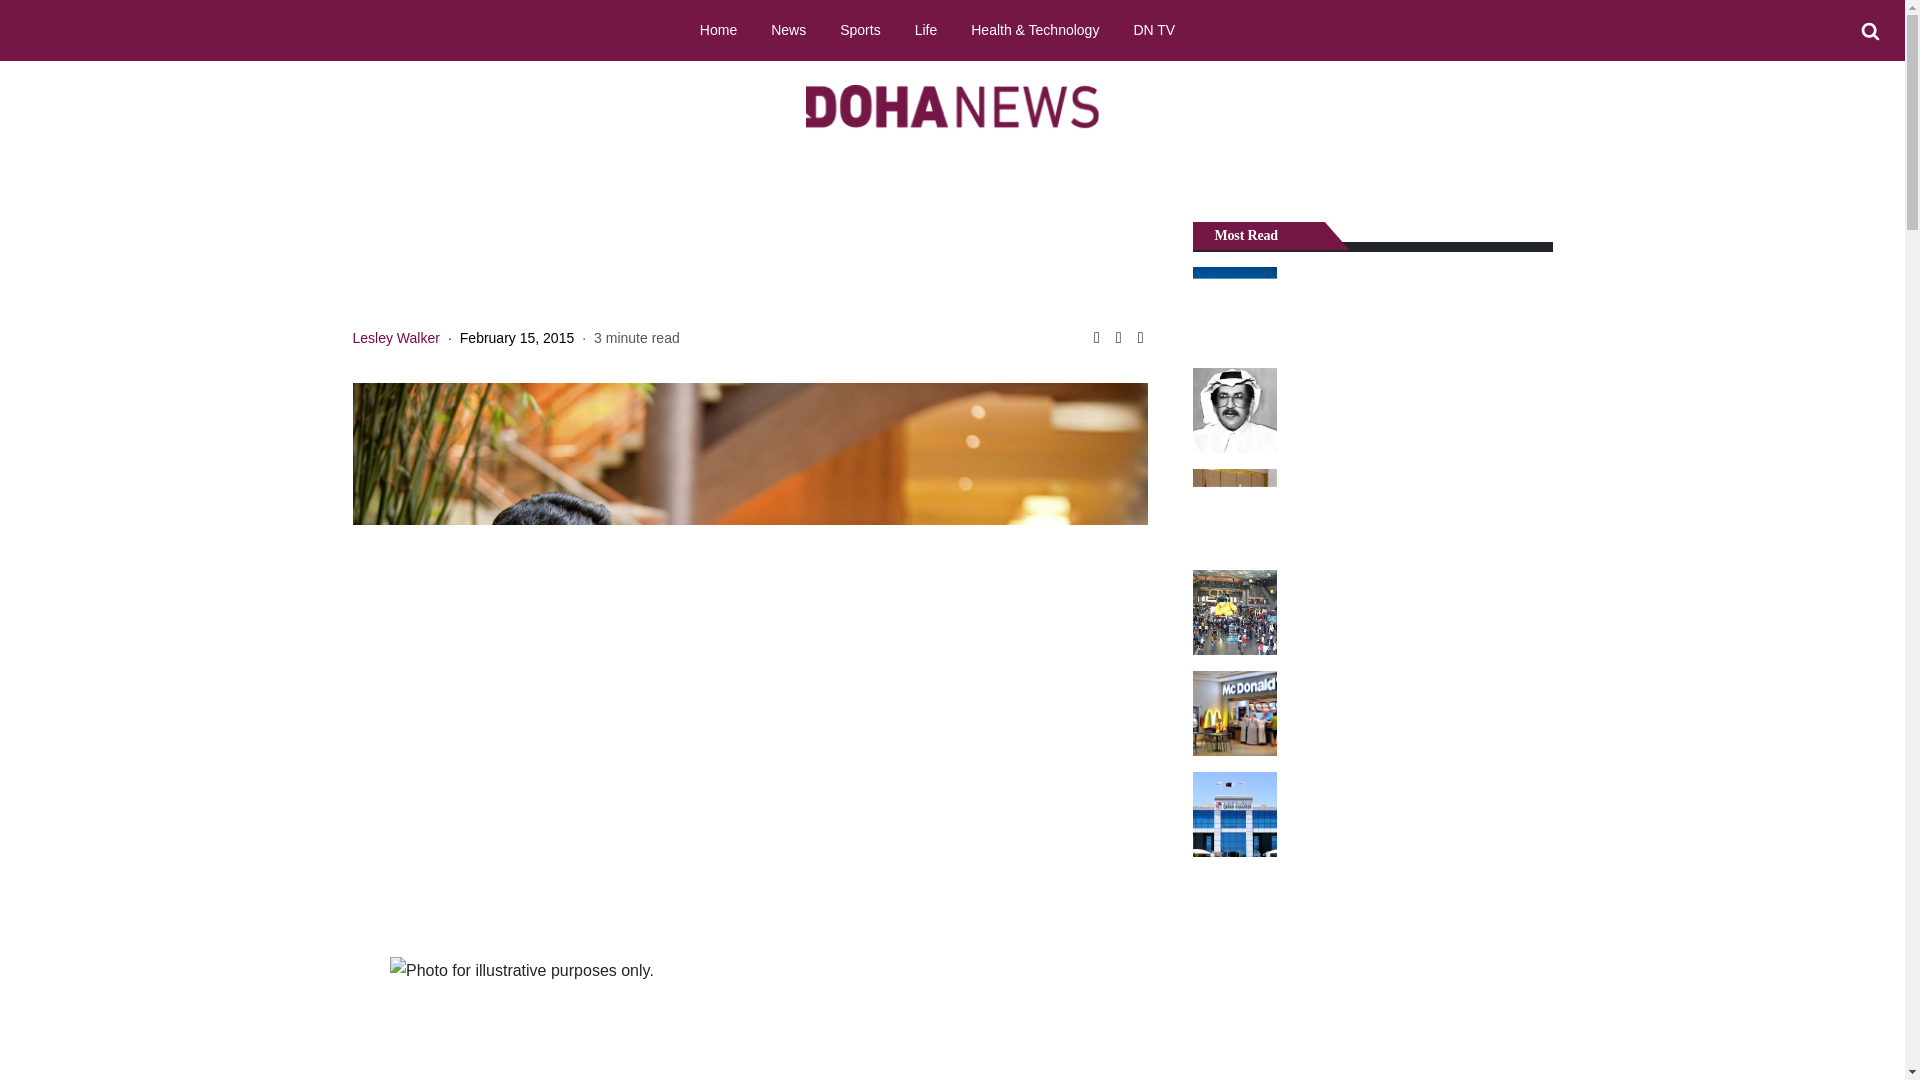 The width and height of the screenshot is (1920, 1080). I want to click on DN TV, so click(1154, 29).